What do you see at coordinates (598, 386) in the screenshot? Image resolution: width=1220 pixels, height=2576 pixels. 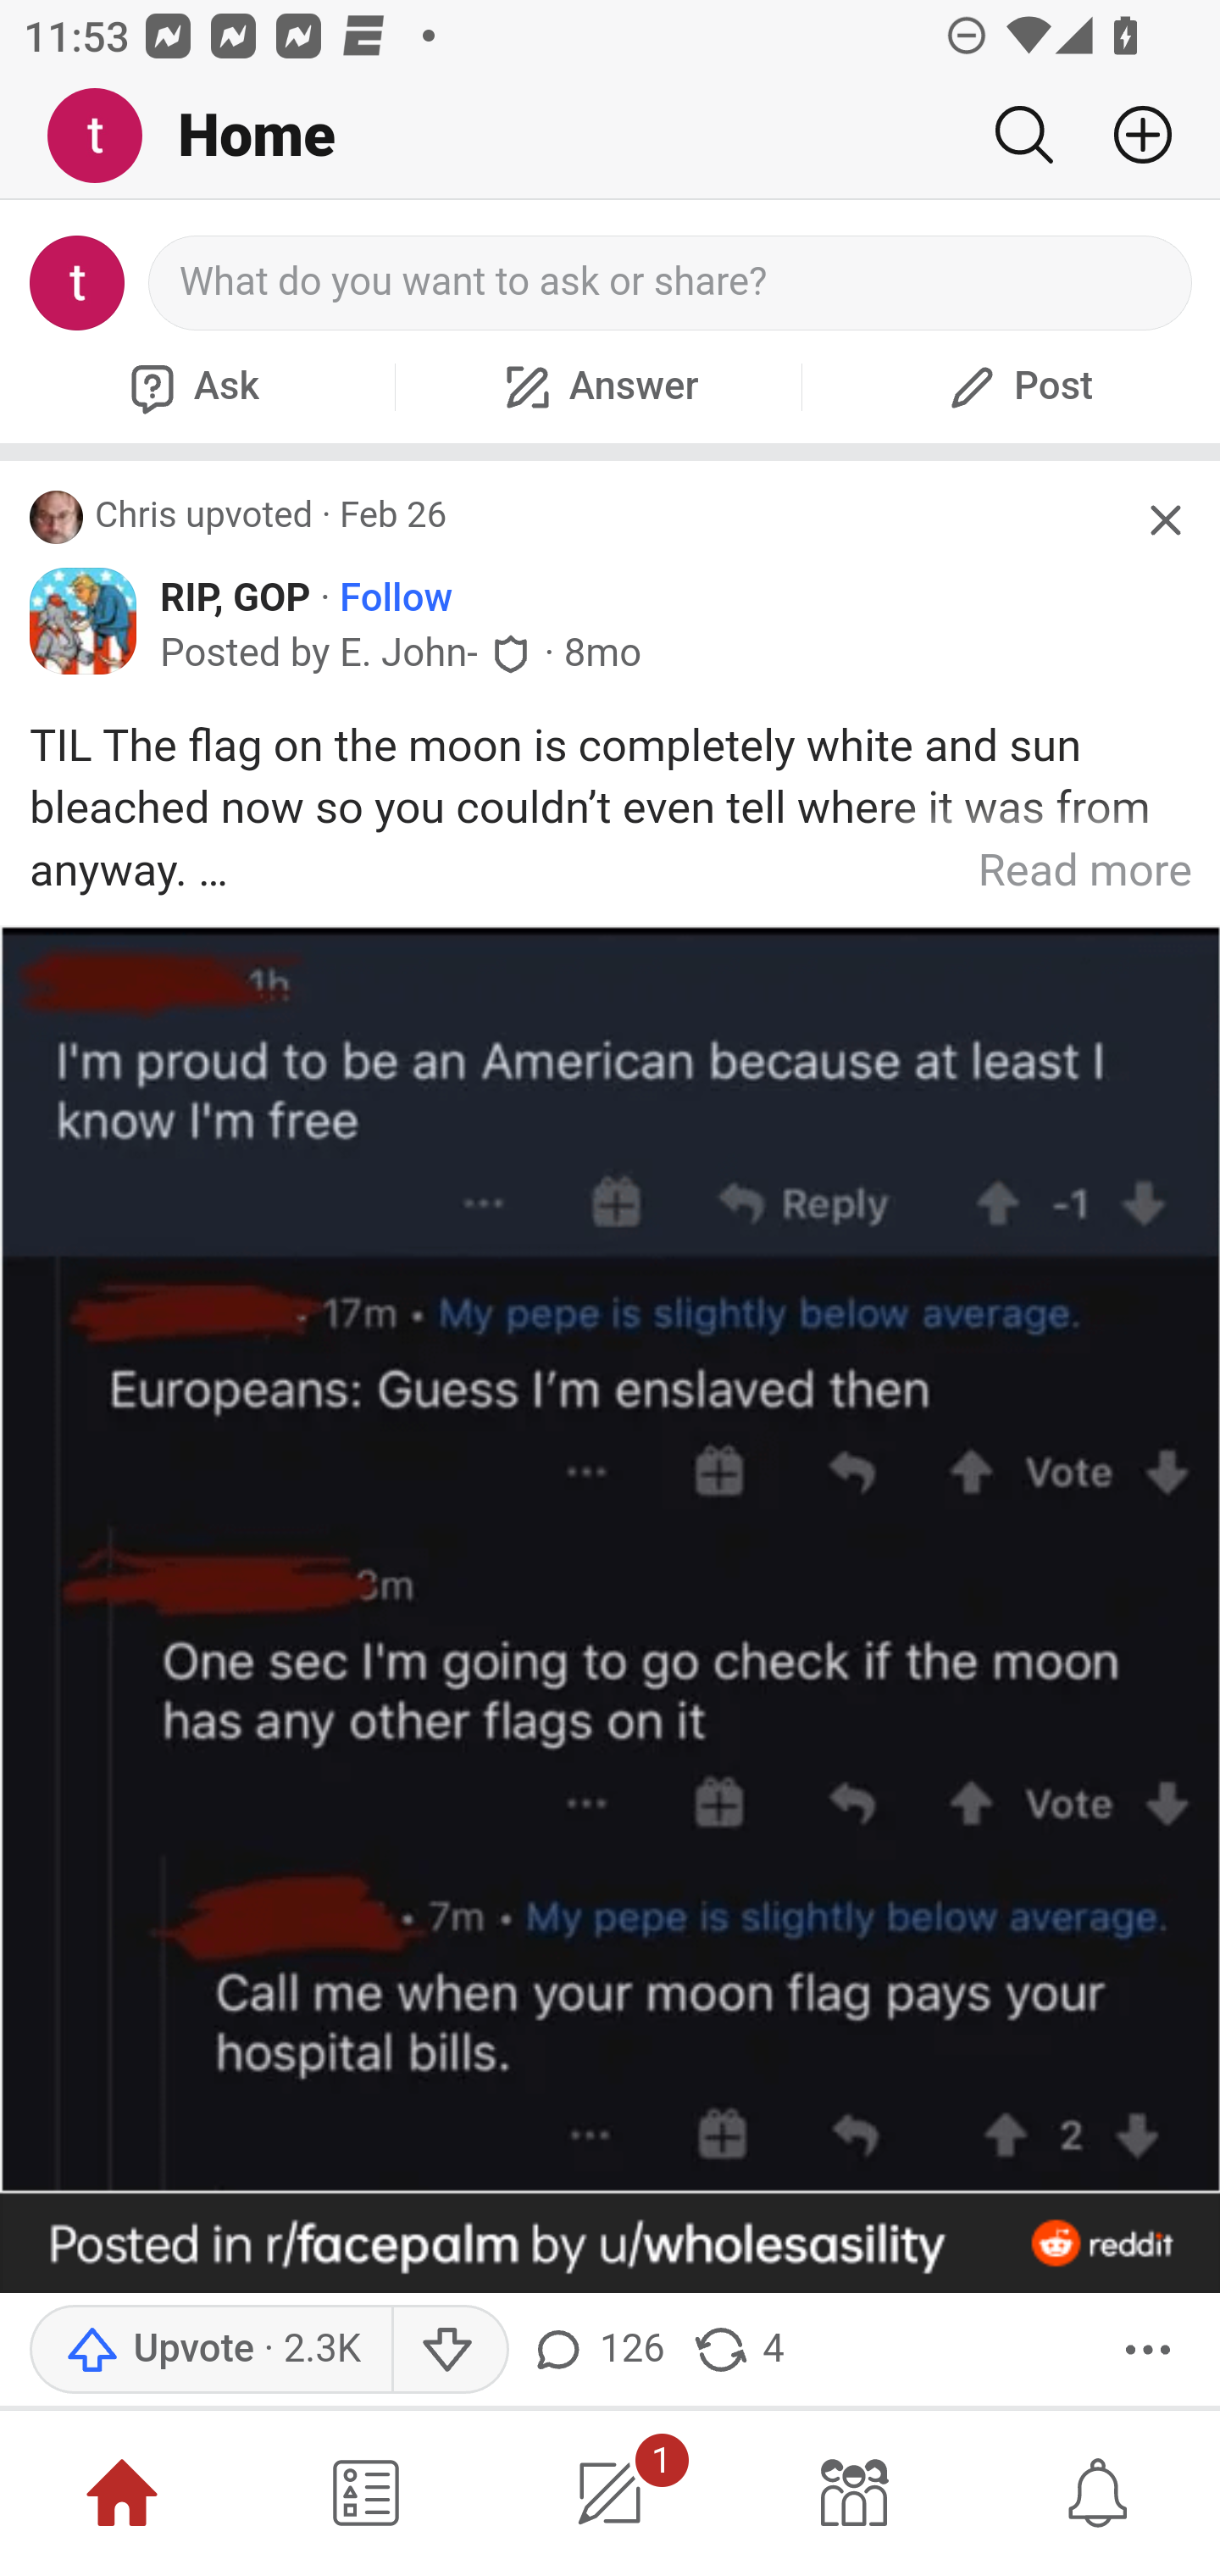 I see `Answer` at bounding box center [598, 386].